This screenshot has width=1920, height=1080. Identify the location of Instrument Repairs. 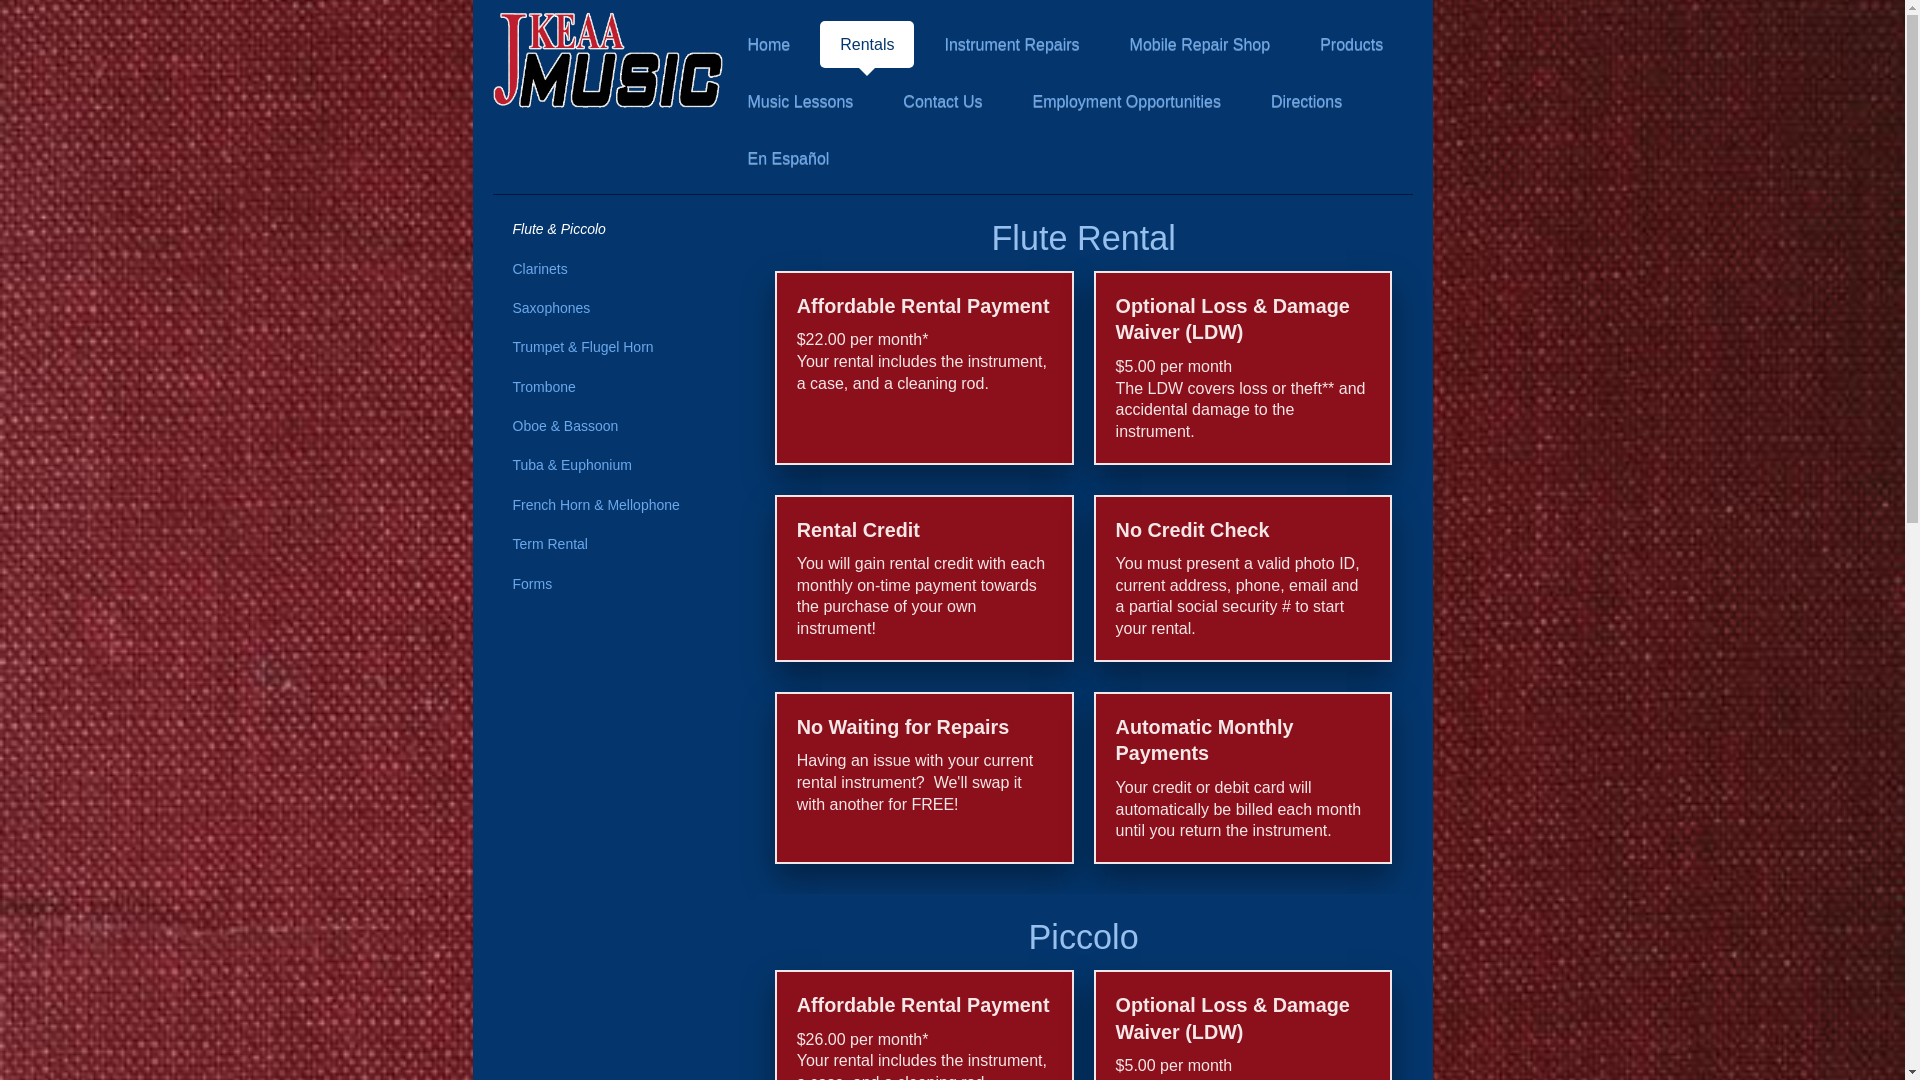
(1010, 44).